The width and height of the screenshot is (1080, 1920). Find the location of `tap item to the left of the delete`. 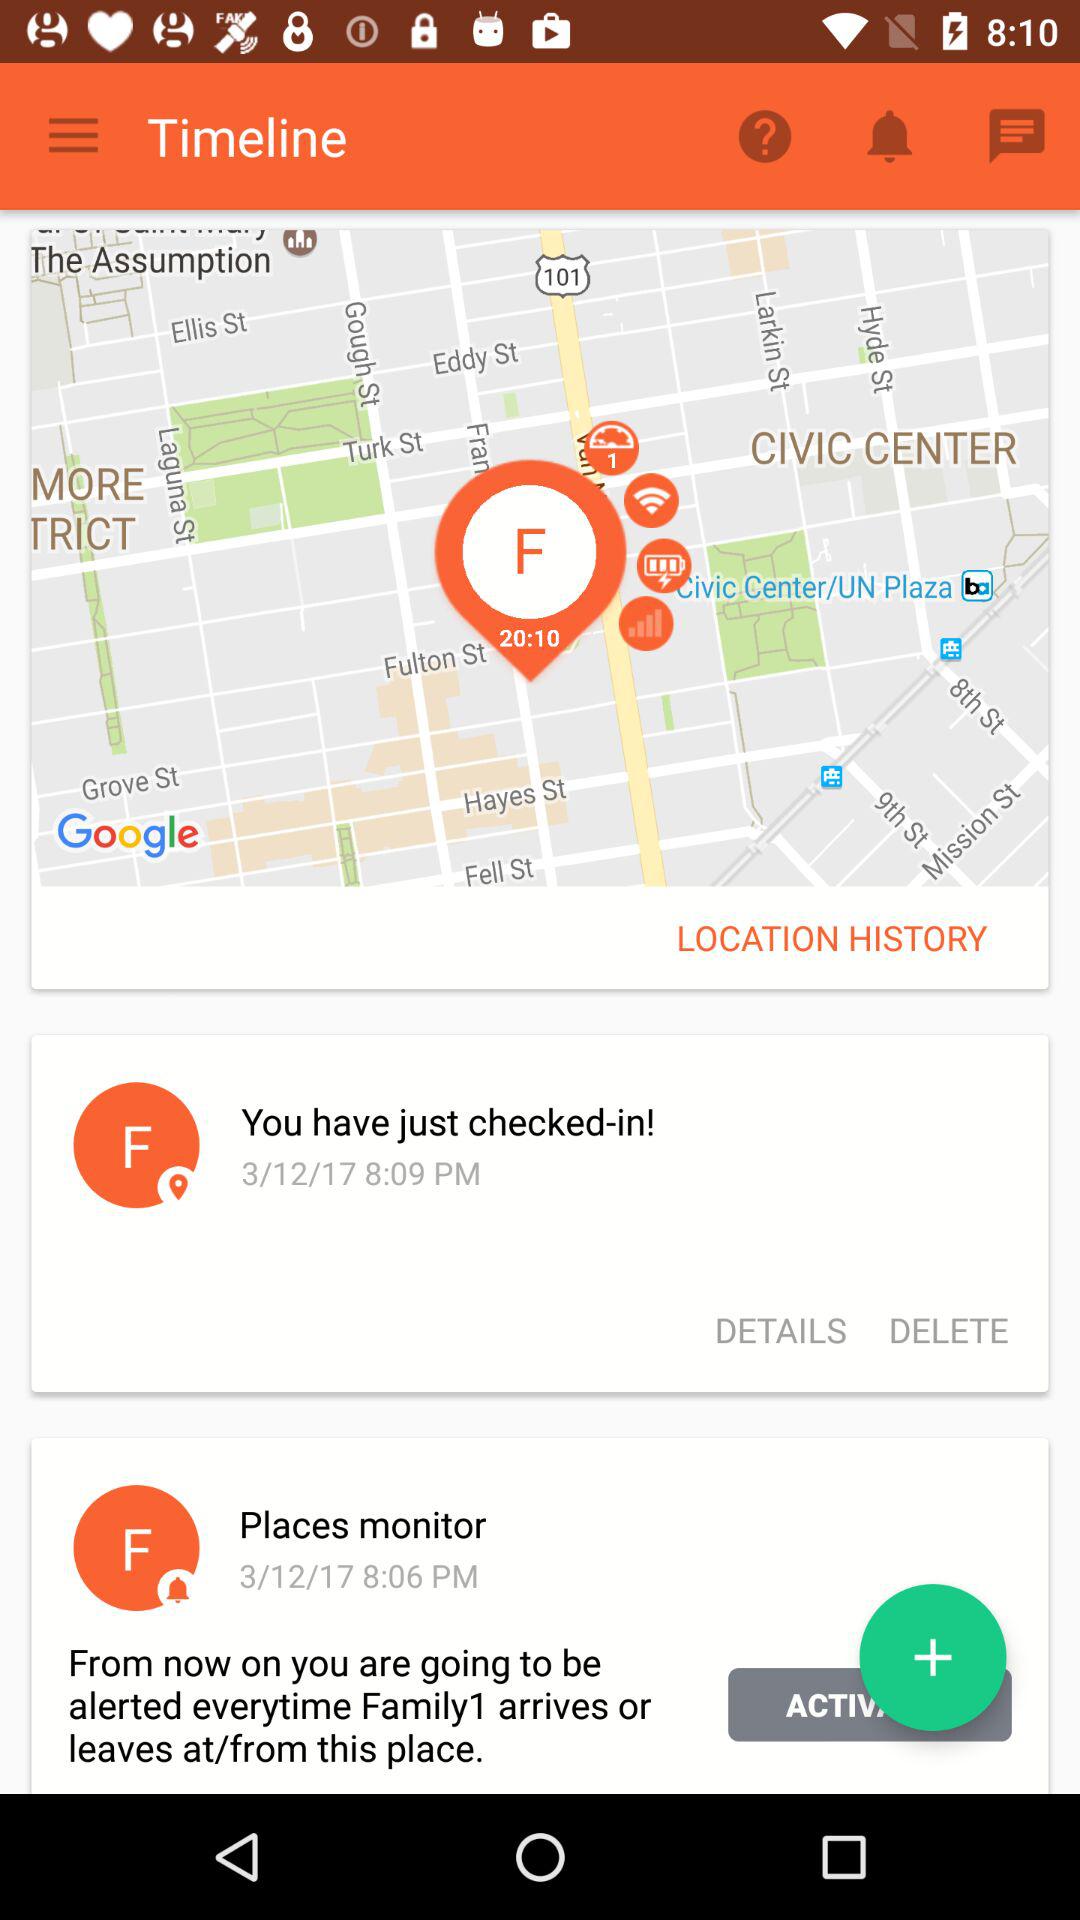

tap item to the left of the delete is located at coordinates (780, 1330).